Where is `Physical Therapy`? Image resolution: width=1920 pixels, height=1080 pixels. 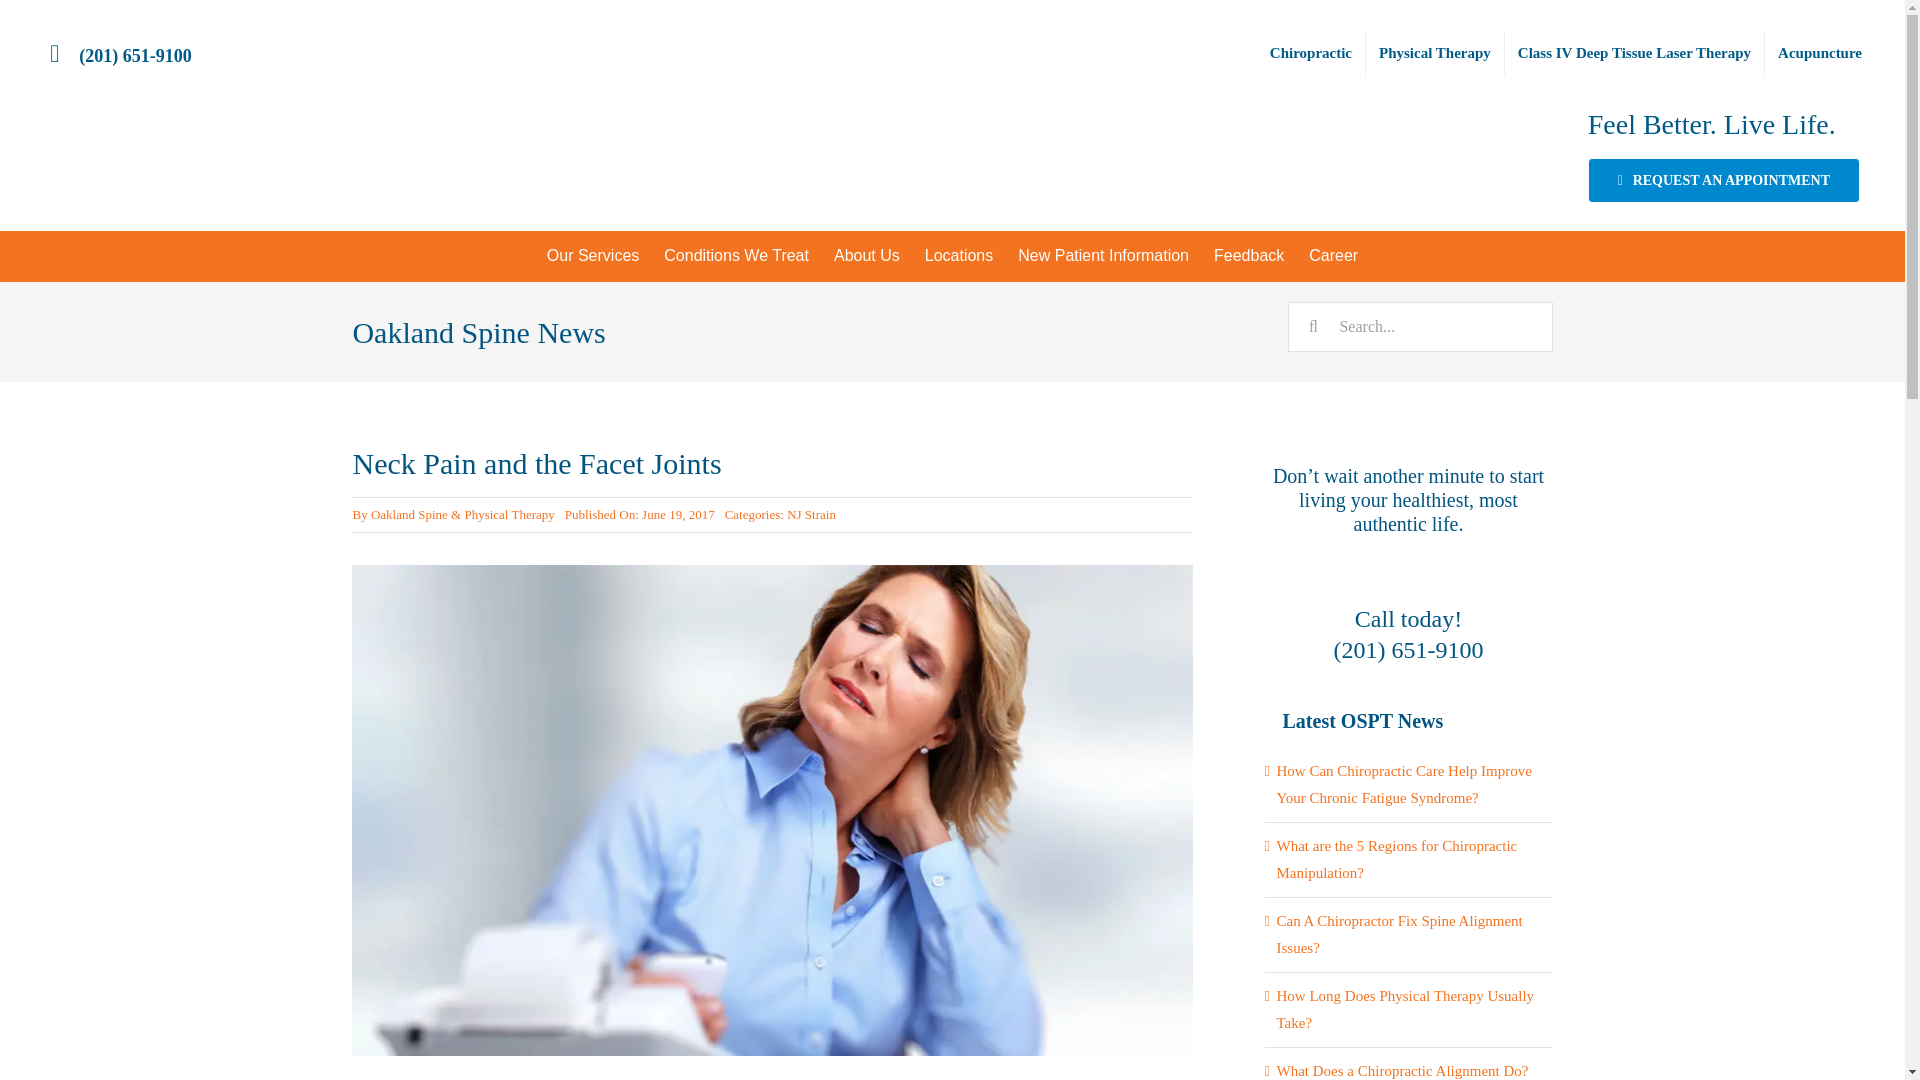 Physical Therapy is located at coordinates (1434, 52).